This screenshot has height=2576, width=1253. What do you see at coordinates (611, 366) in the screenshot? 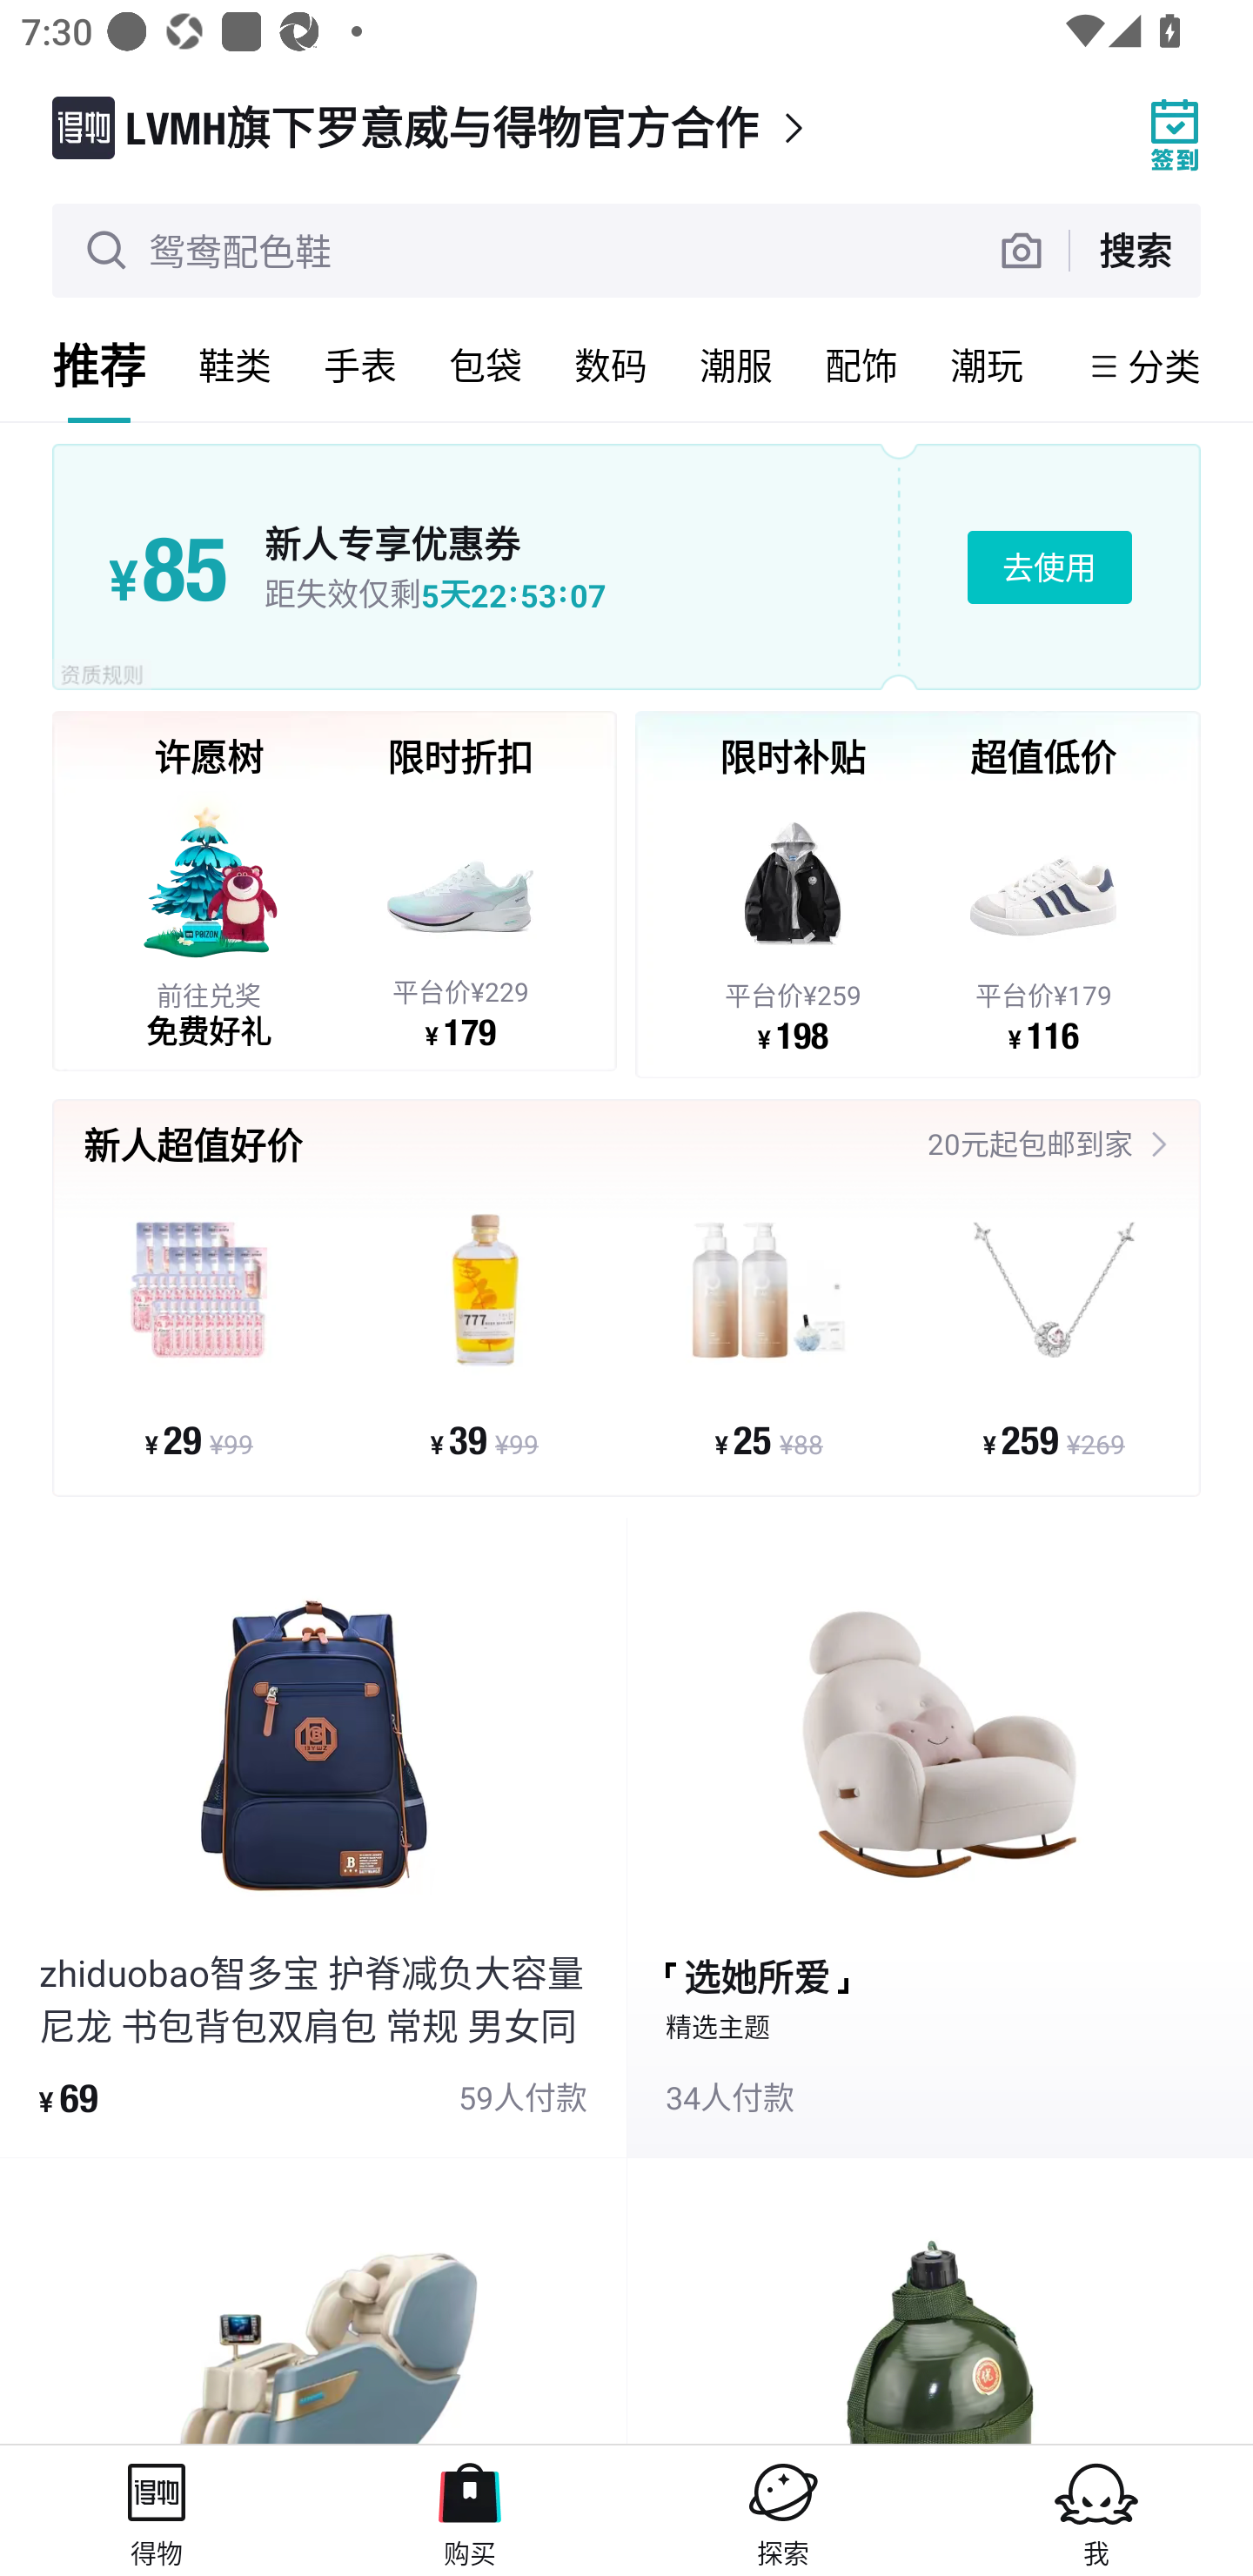
I see `数码` at bounding box center [611, 366].